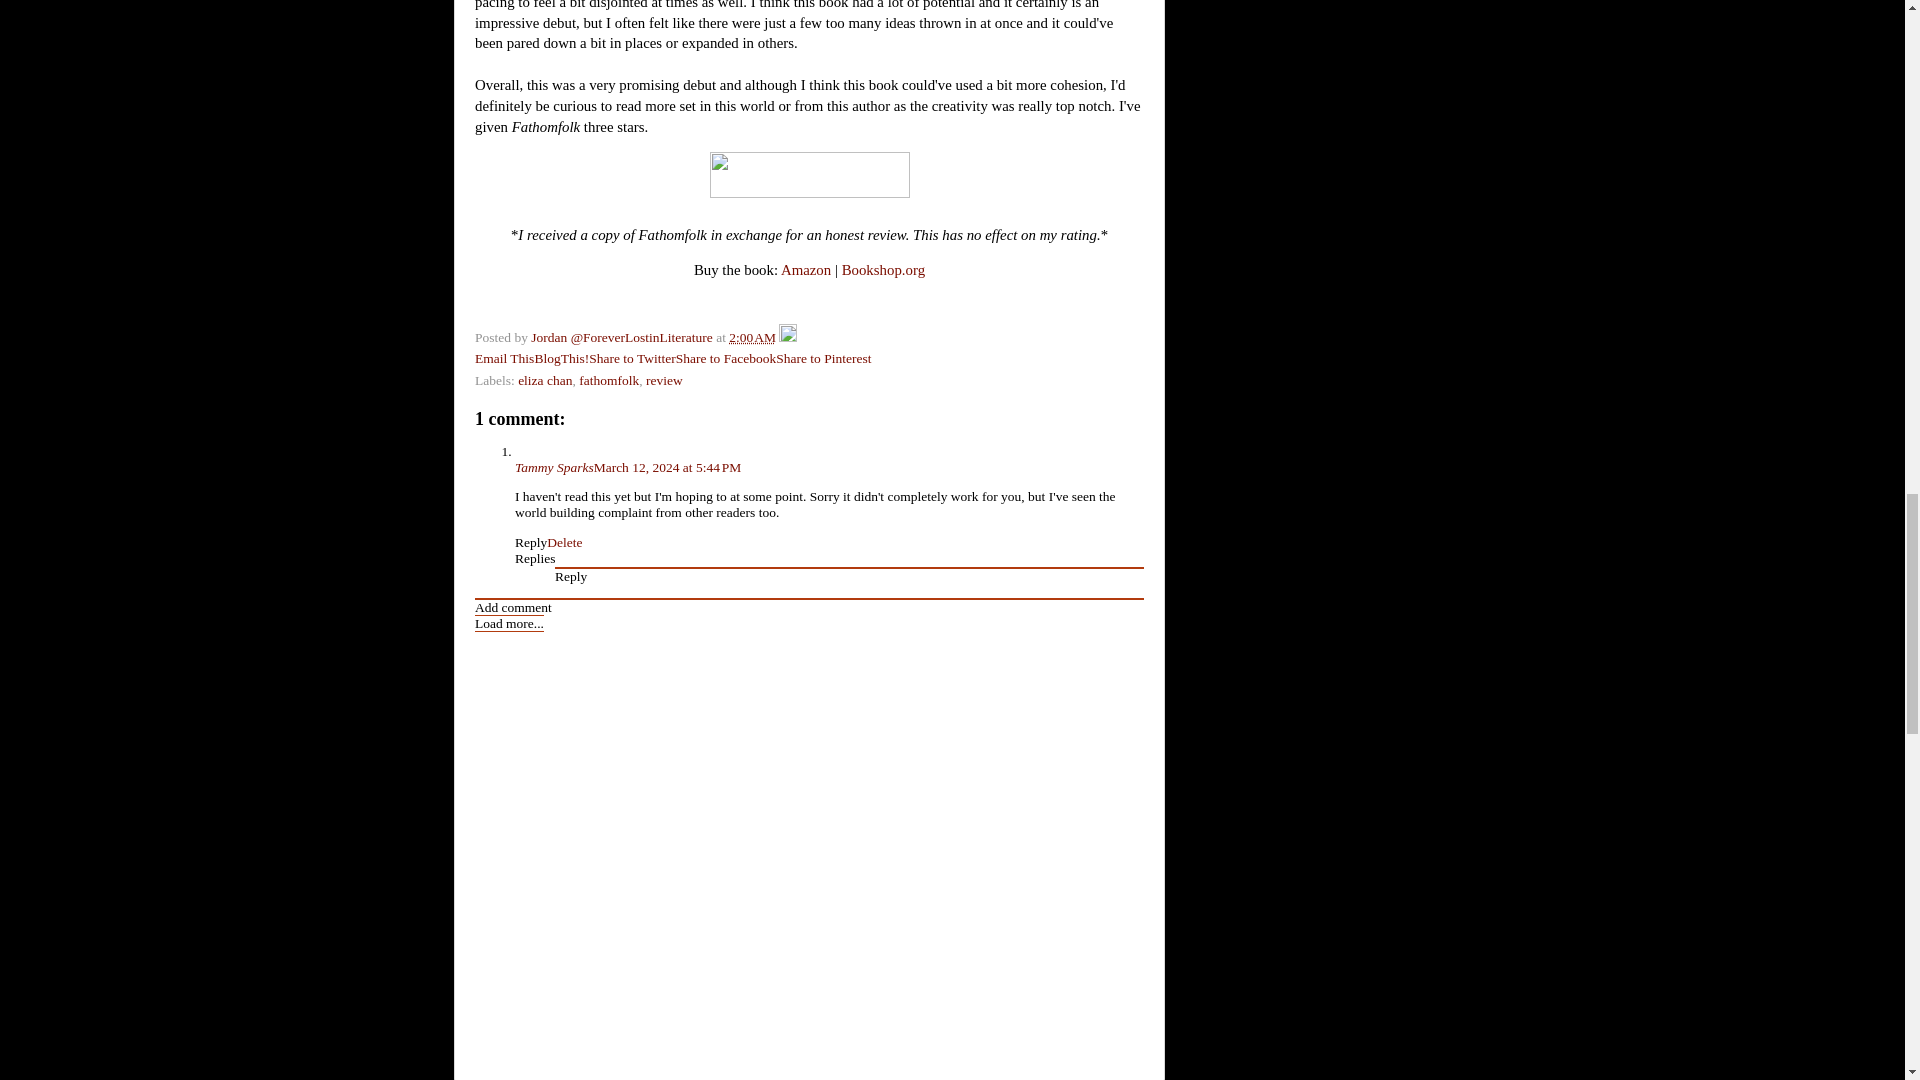 This screenshot has width=1920, height=1080. What do you see at coordinates (632, 358) in the screenshot?
I see `Share to Twitter` at bounding box center [632, 358].